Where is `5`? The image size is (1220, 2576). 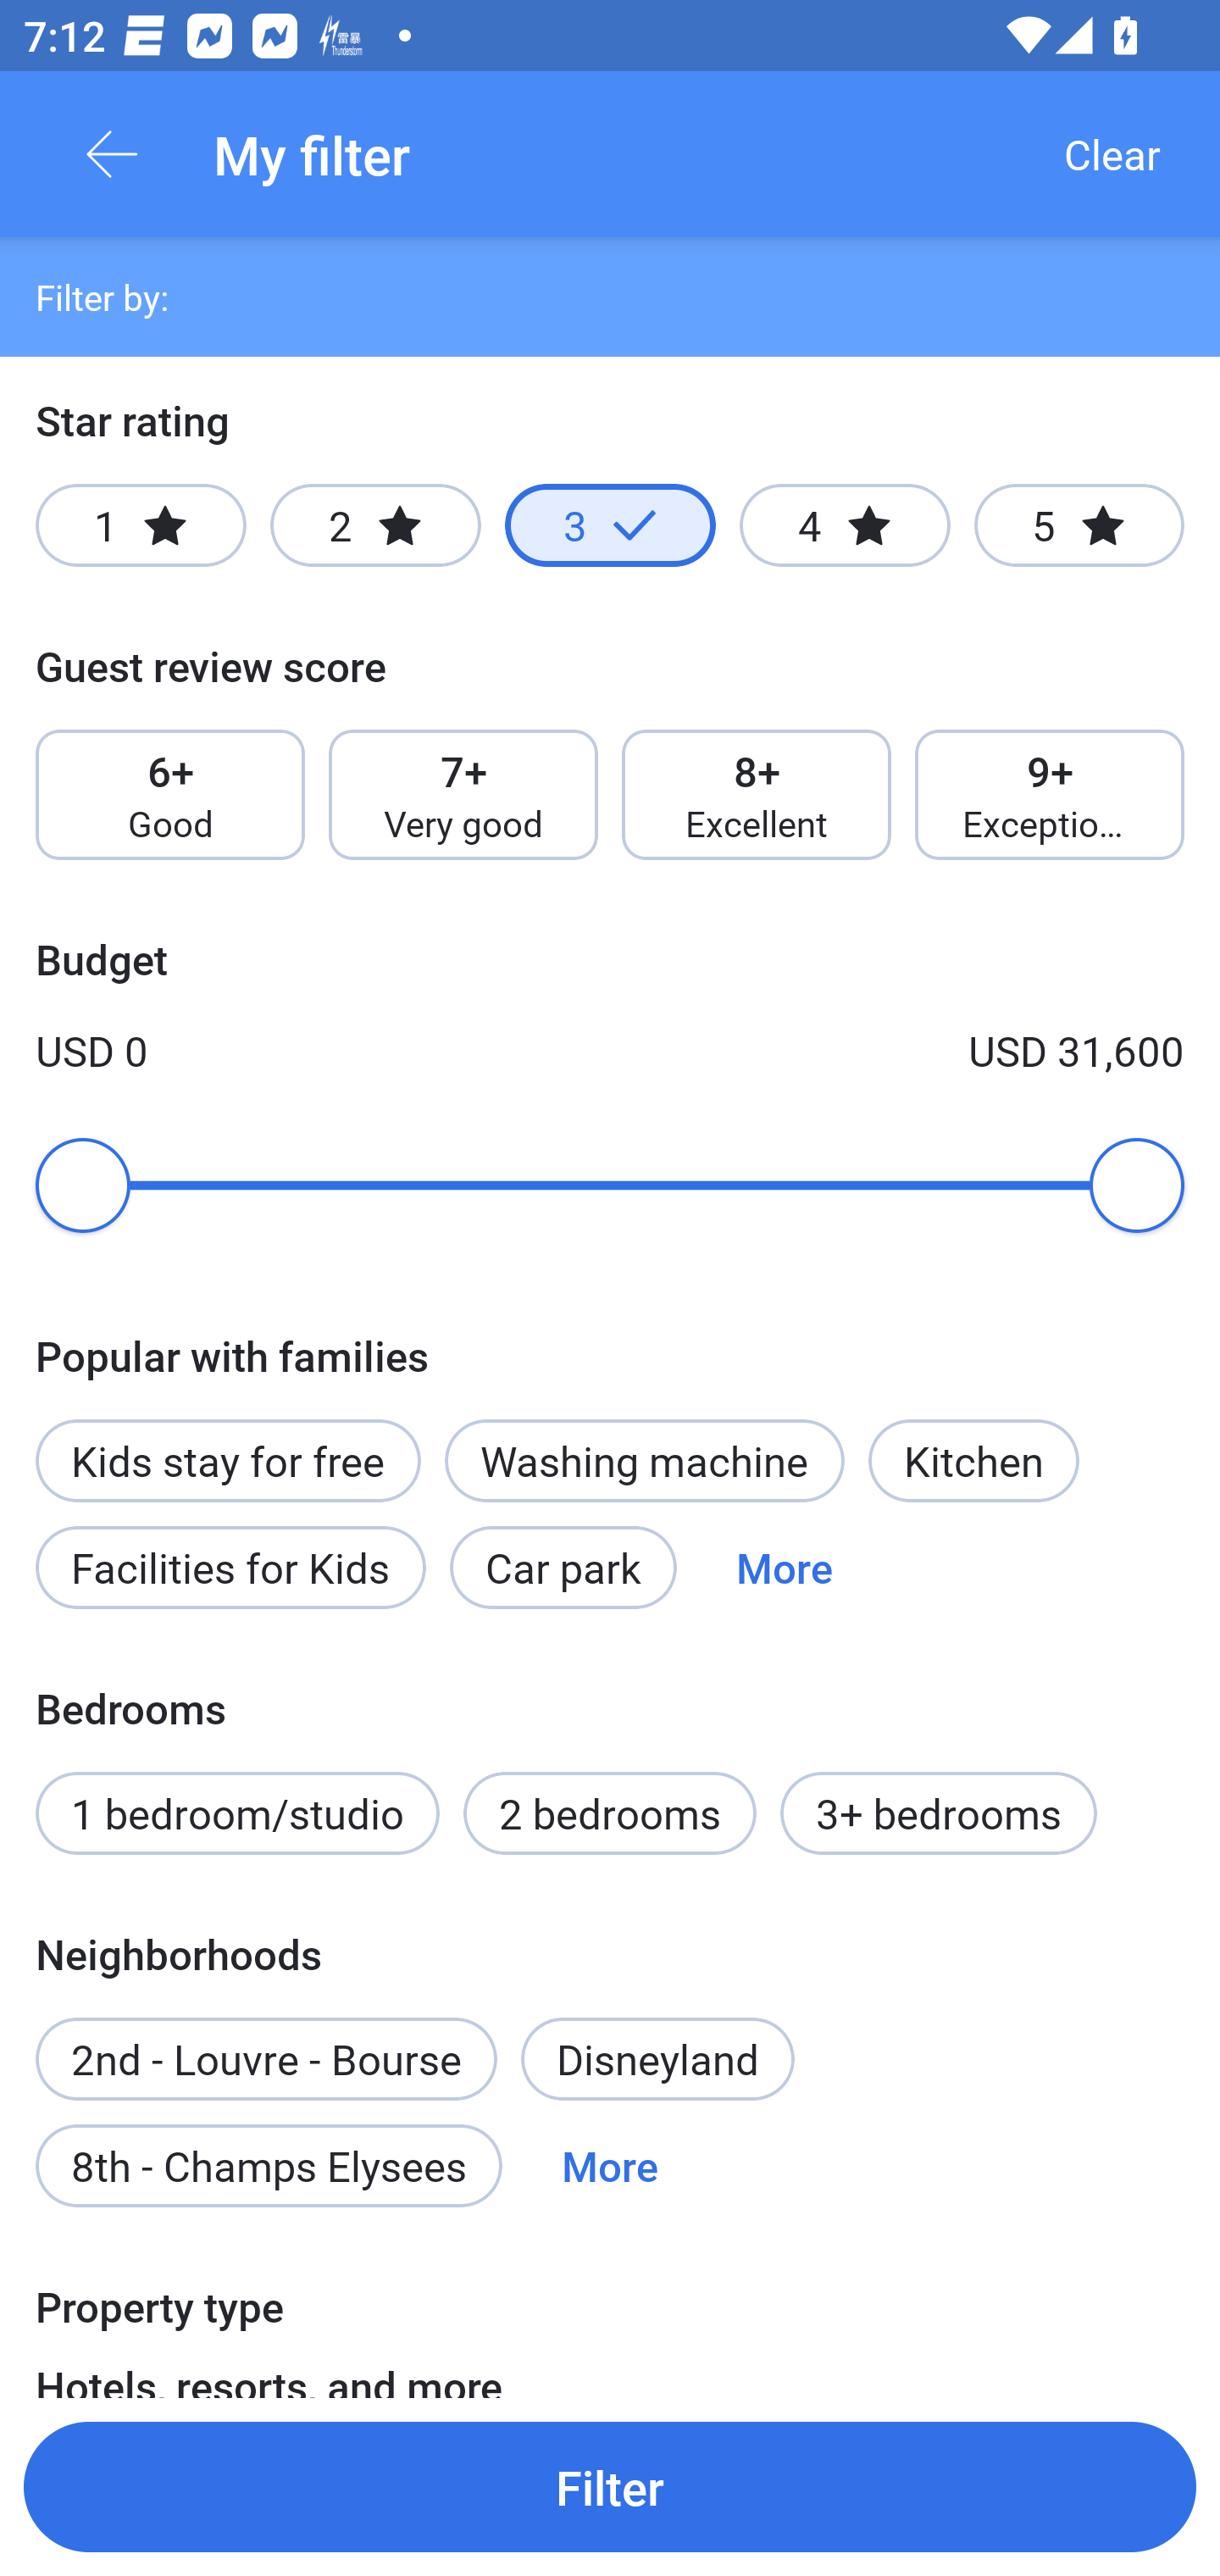 5 is located at coordinates (1079, 525).